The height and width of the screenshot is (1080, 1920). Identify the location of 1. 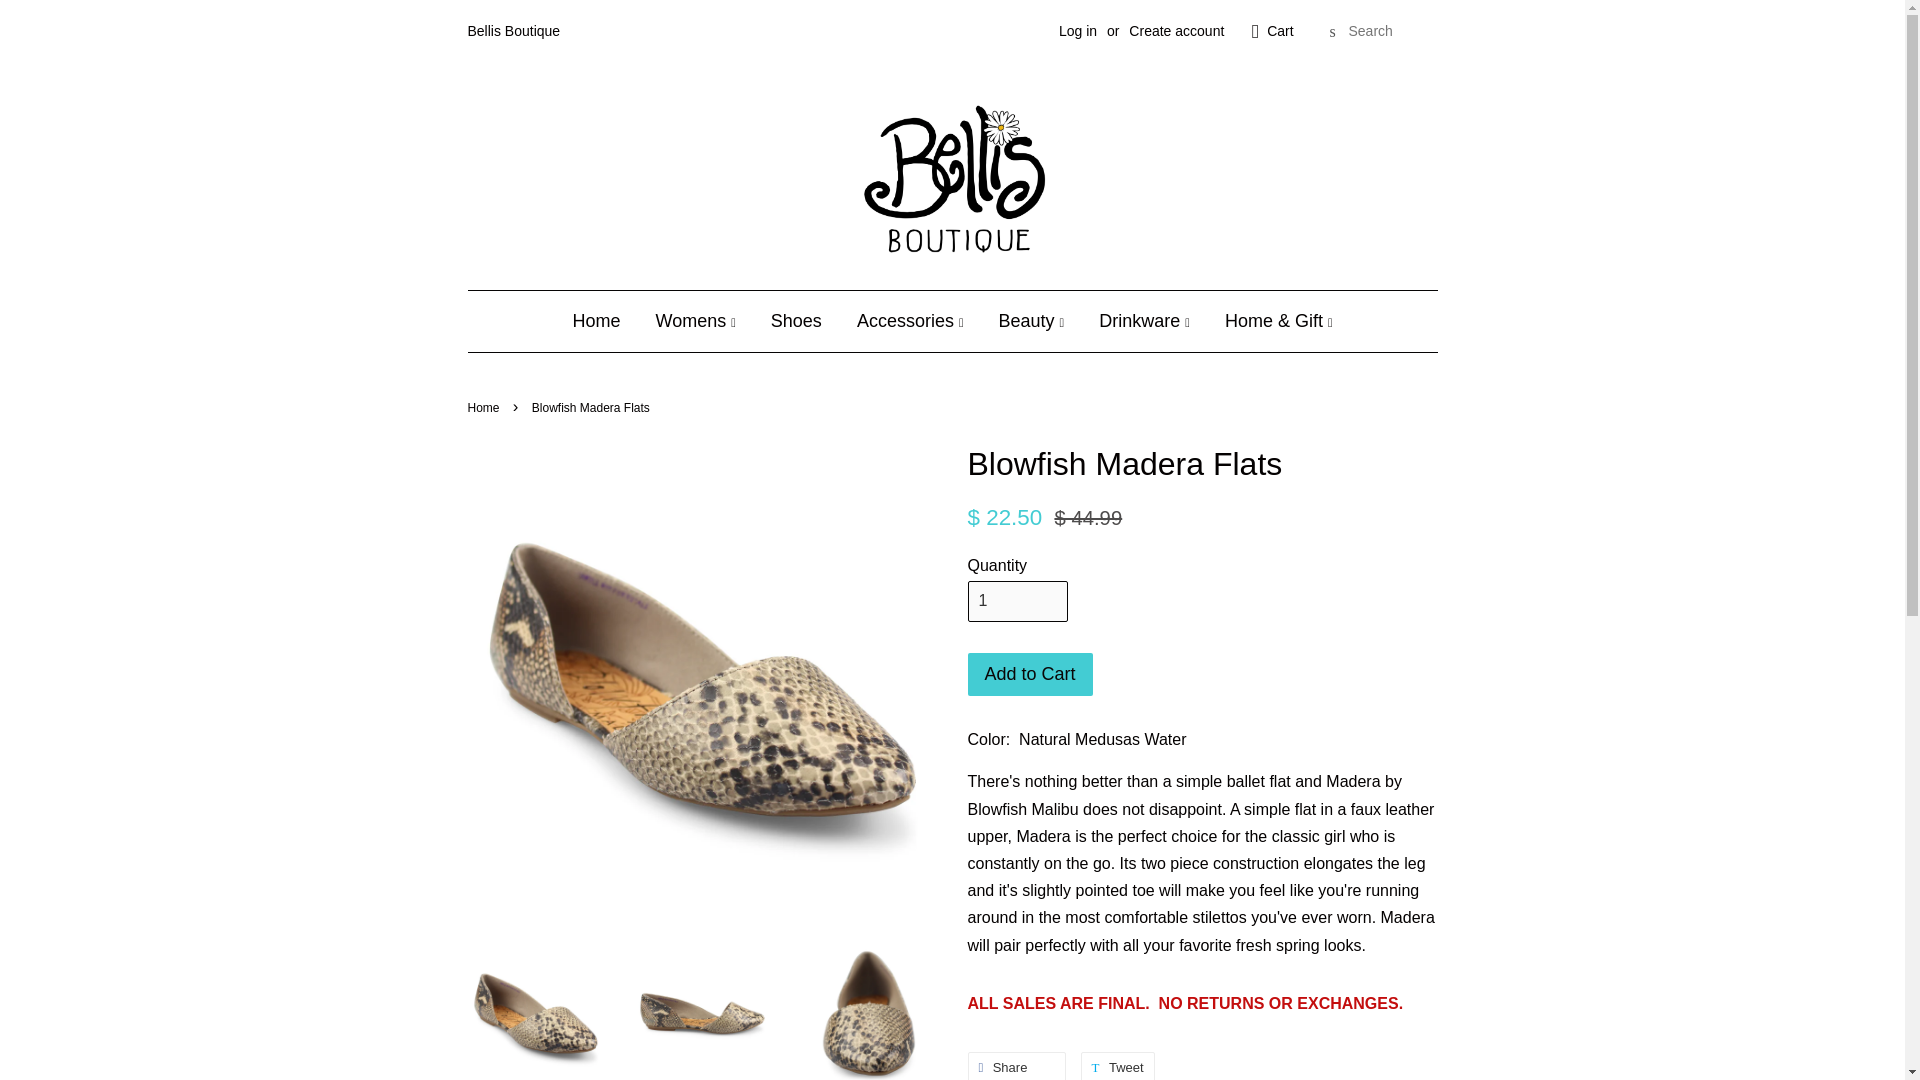
(1017, 602).